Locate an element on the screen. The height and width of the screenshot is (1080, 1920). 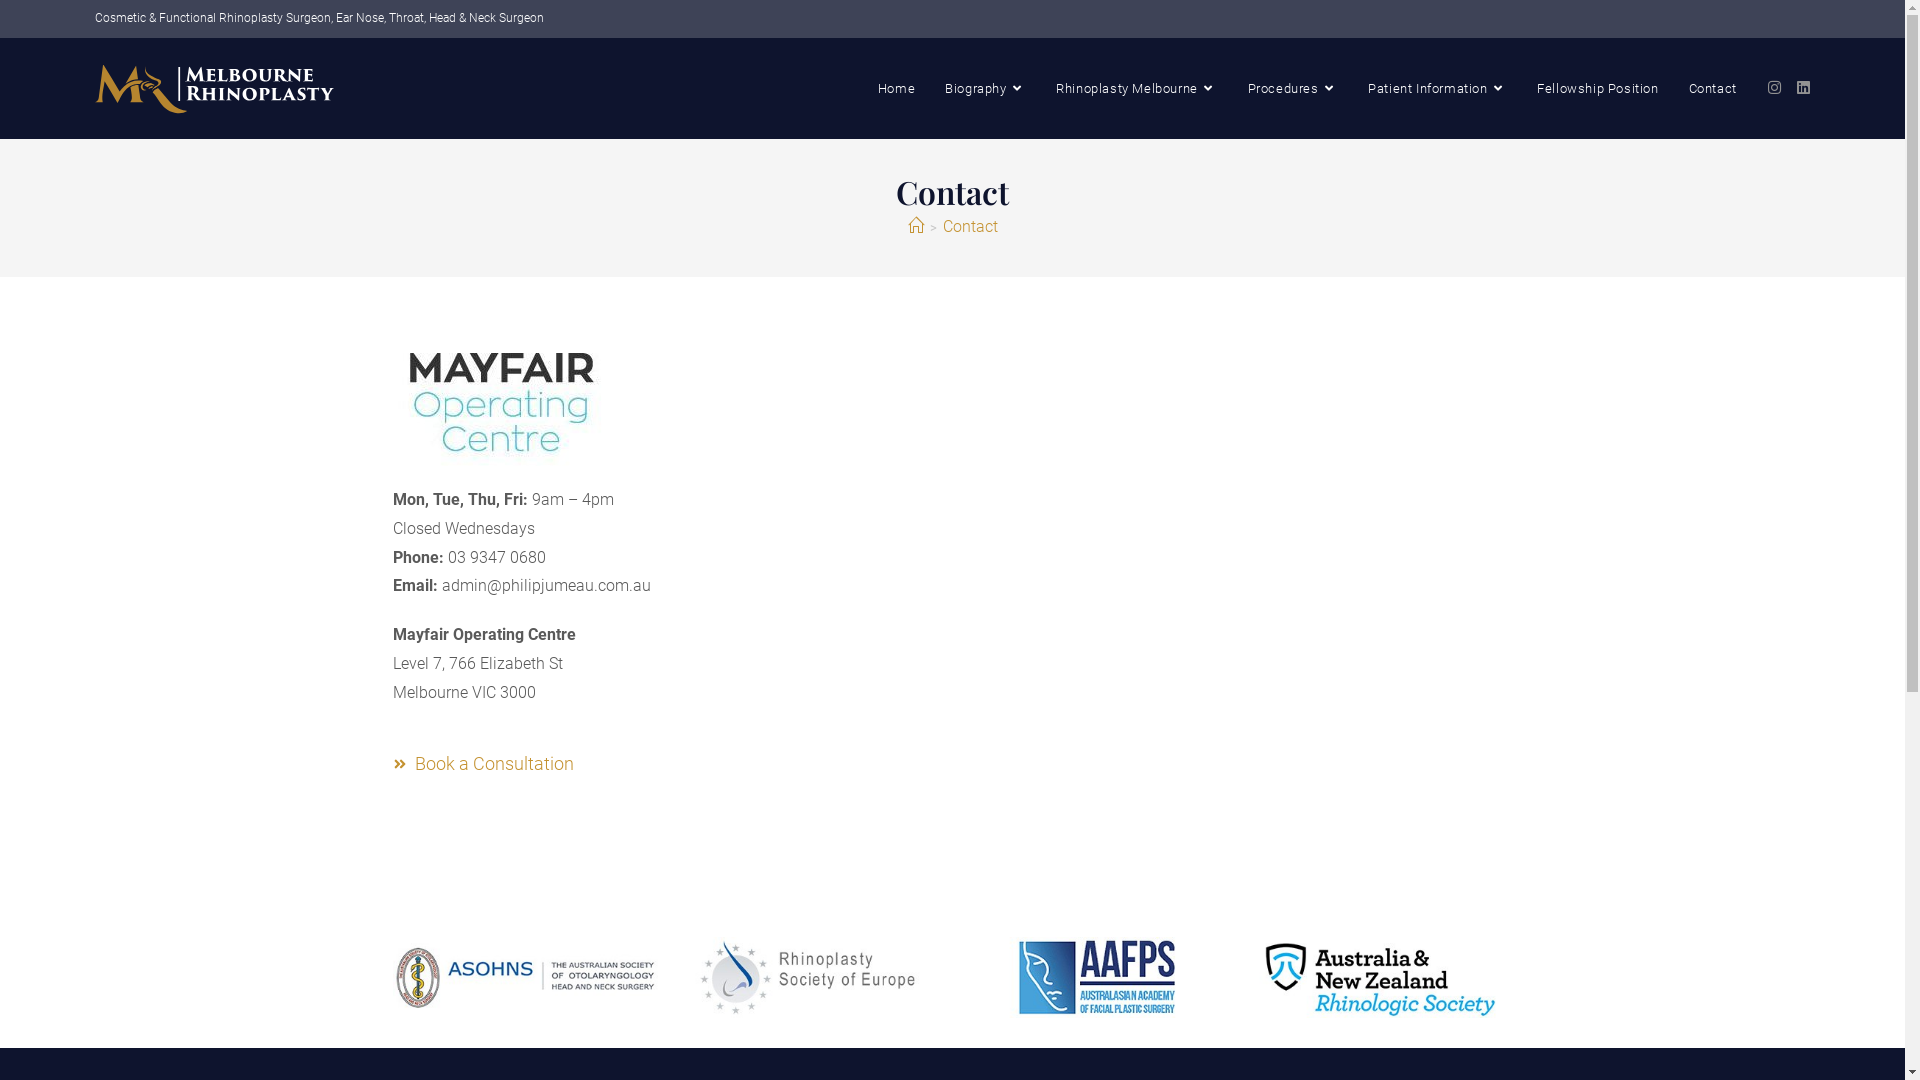
Rhinoplasty Melbourne is located at coordinates (1136, 88).